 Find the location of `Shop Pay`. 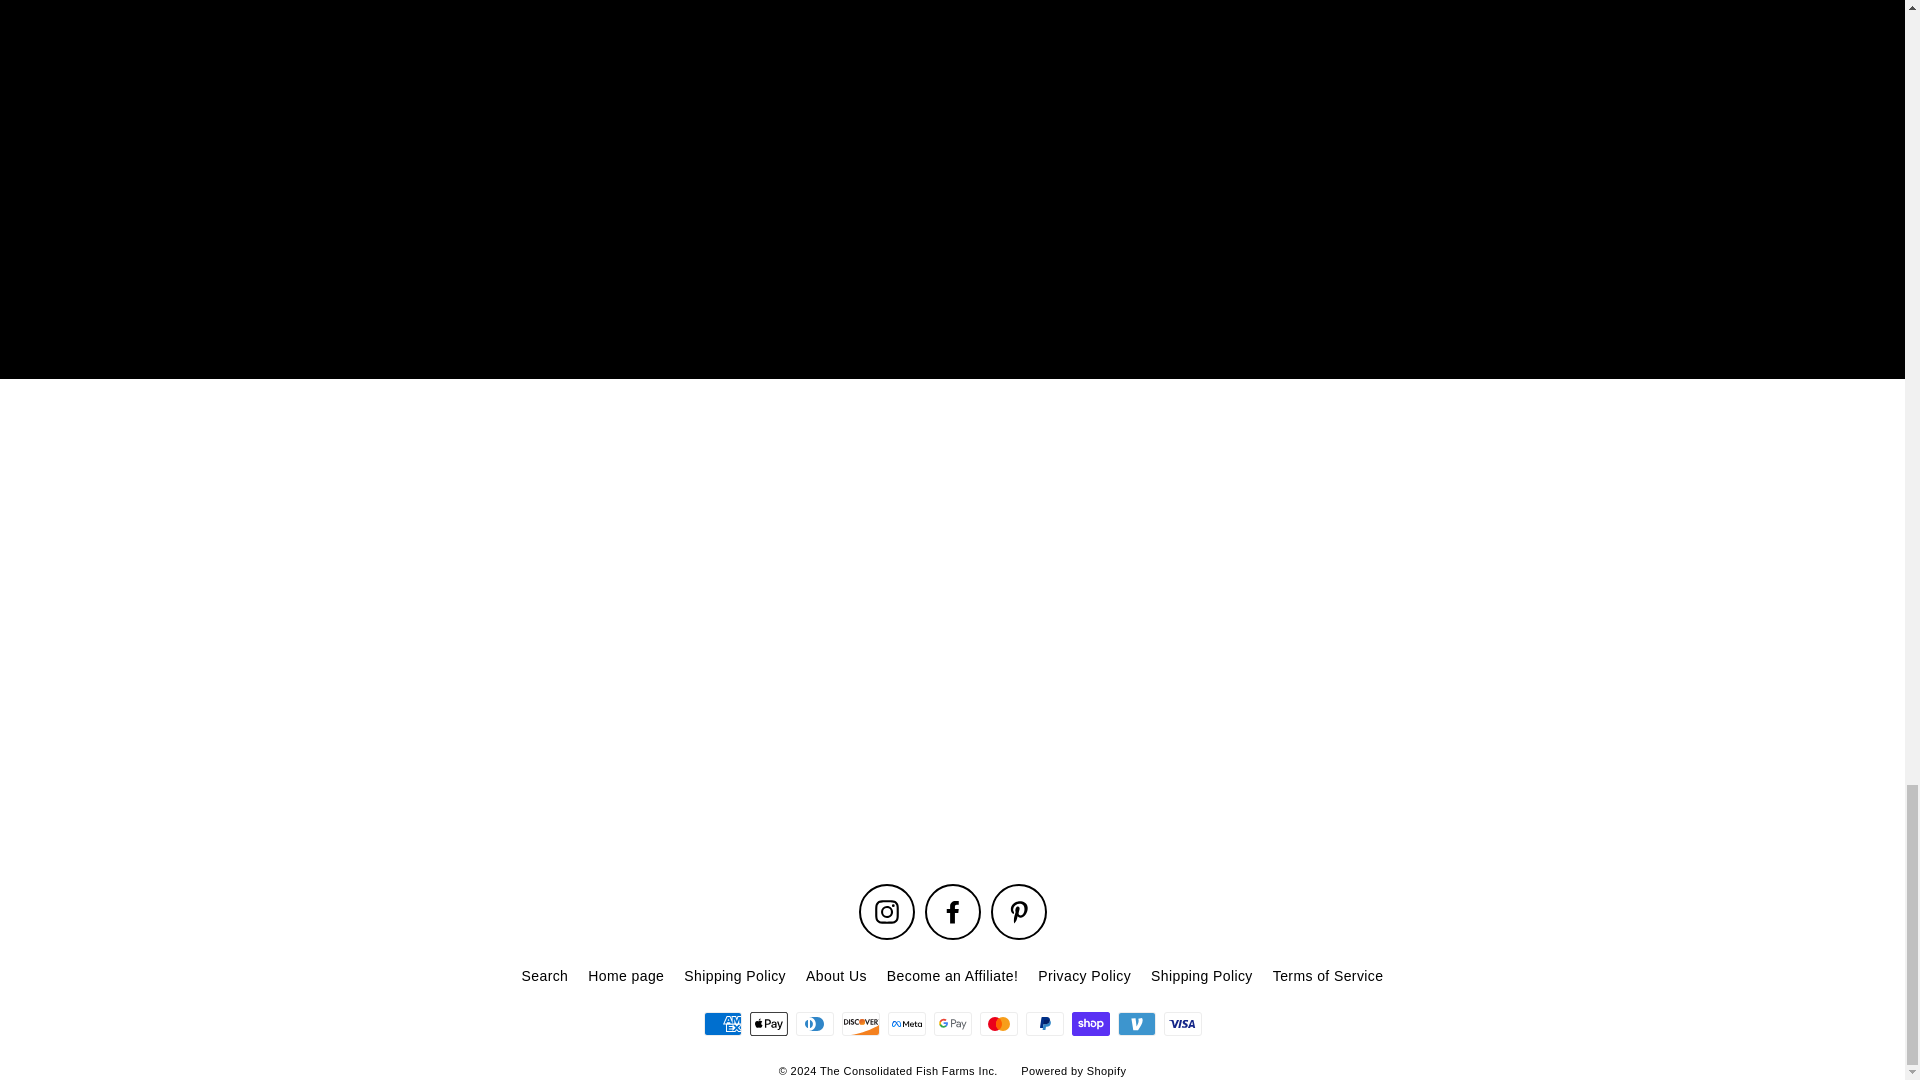

Shop Pay is located at coordinates (1090, 1023).